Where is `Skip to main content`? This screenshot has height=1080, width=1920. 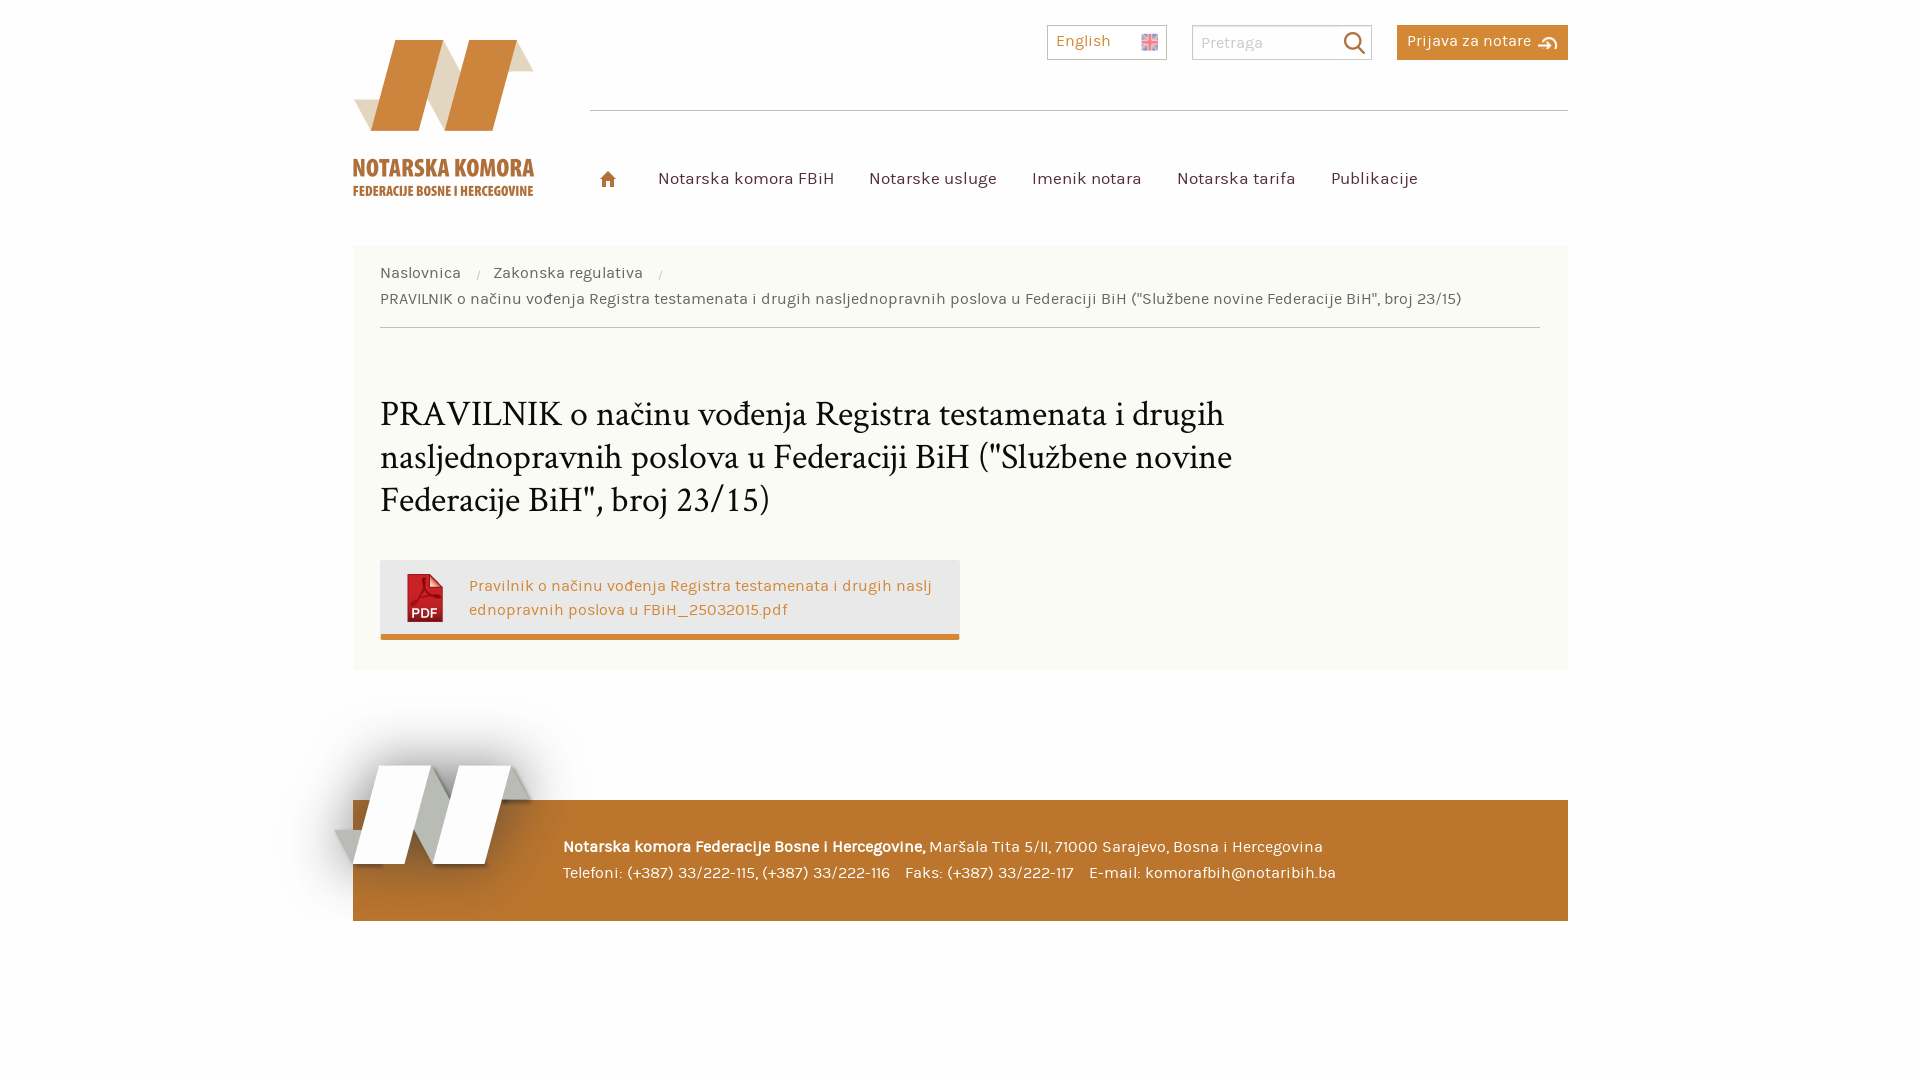 Skip to main content is located at coordinates (0, 0).